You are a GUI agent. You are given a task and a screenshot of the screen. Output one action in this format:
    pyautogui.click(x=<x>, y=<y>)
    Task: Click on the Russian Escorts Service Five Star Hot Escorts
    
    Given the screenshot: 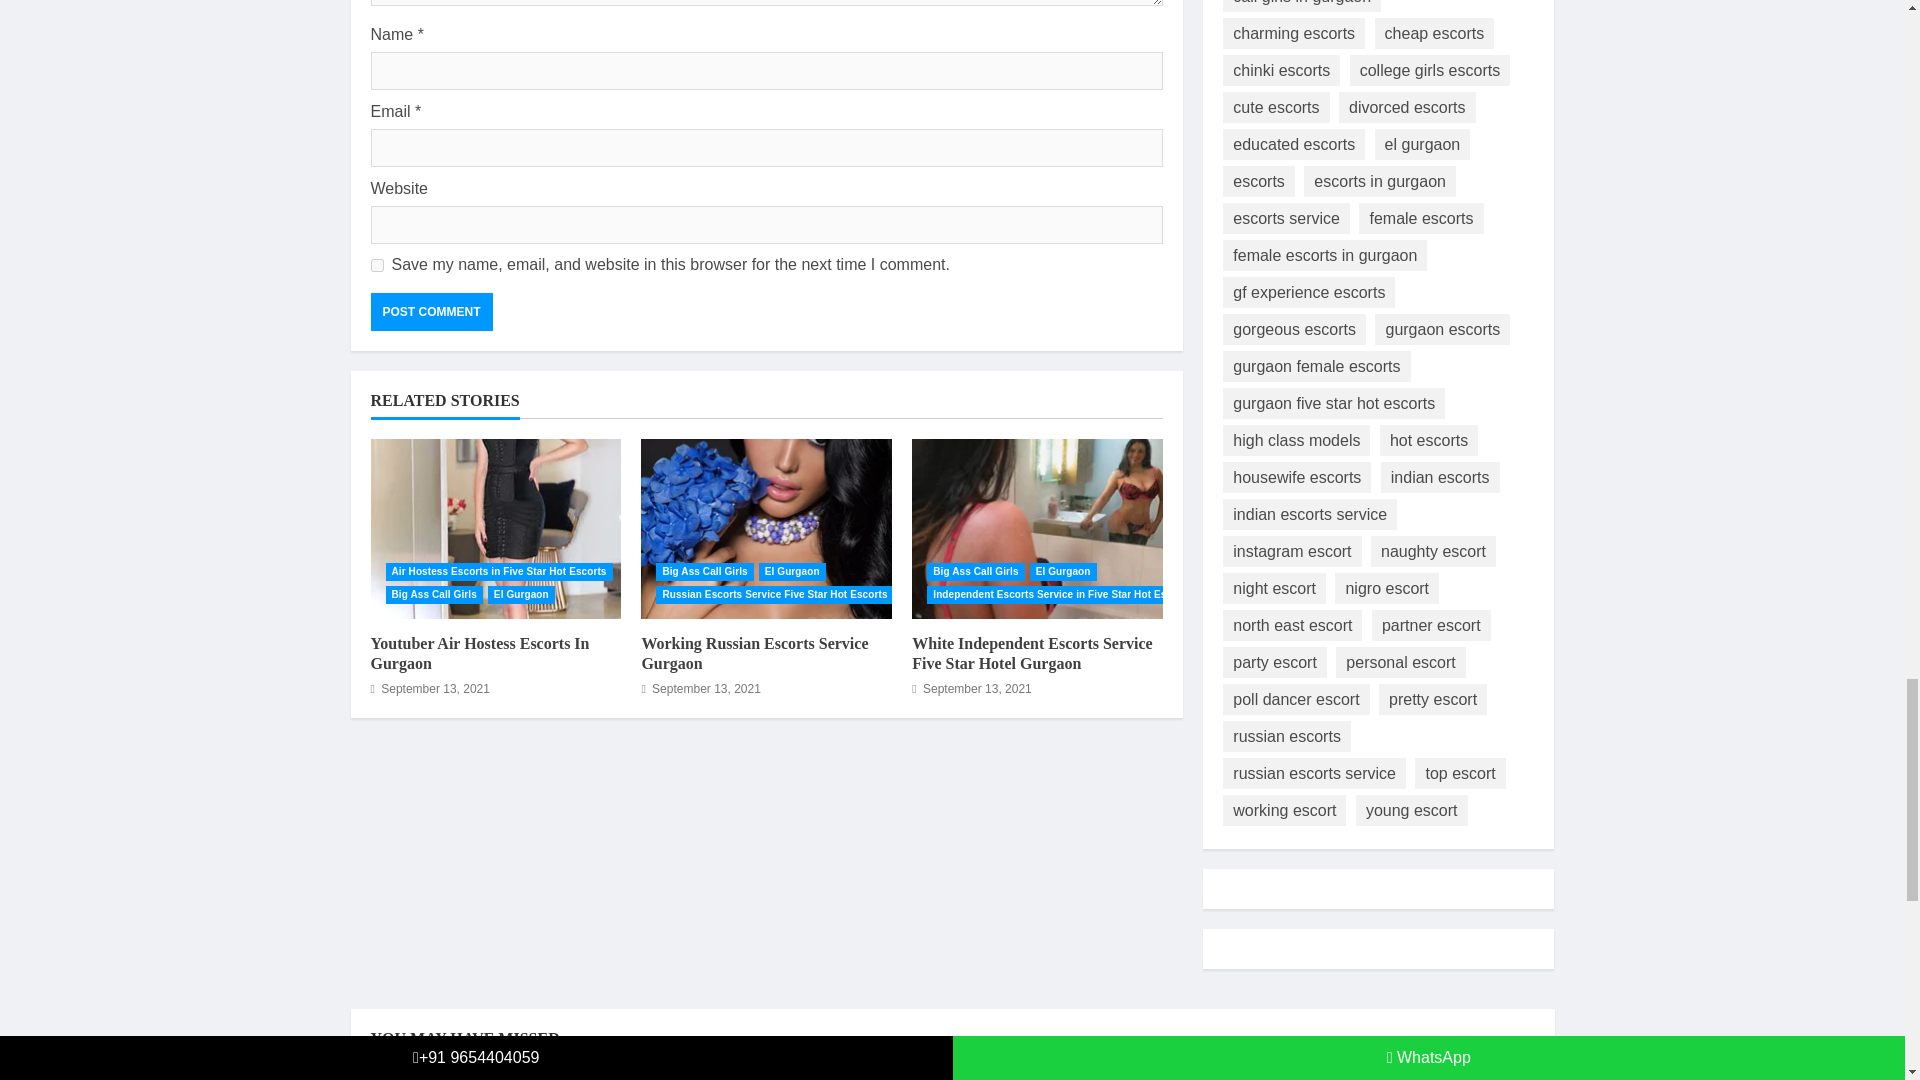 What is the action you would take?
    pyautogui.click(x=774, y=594)
    